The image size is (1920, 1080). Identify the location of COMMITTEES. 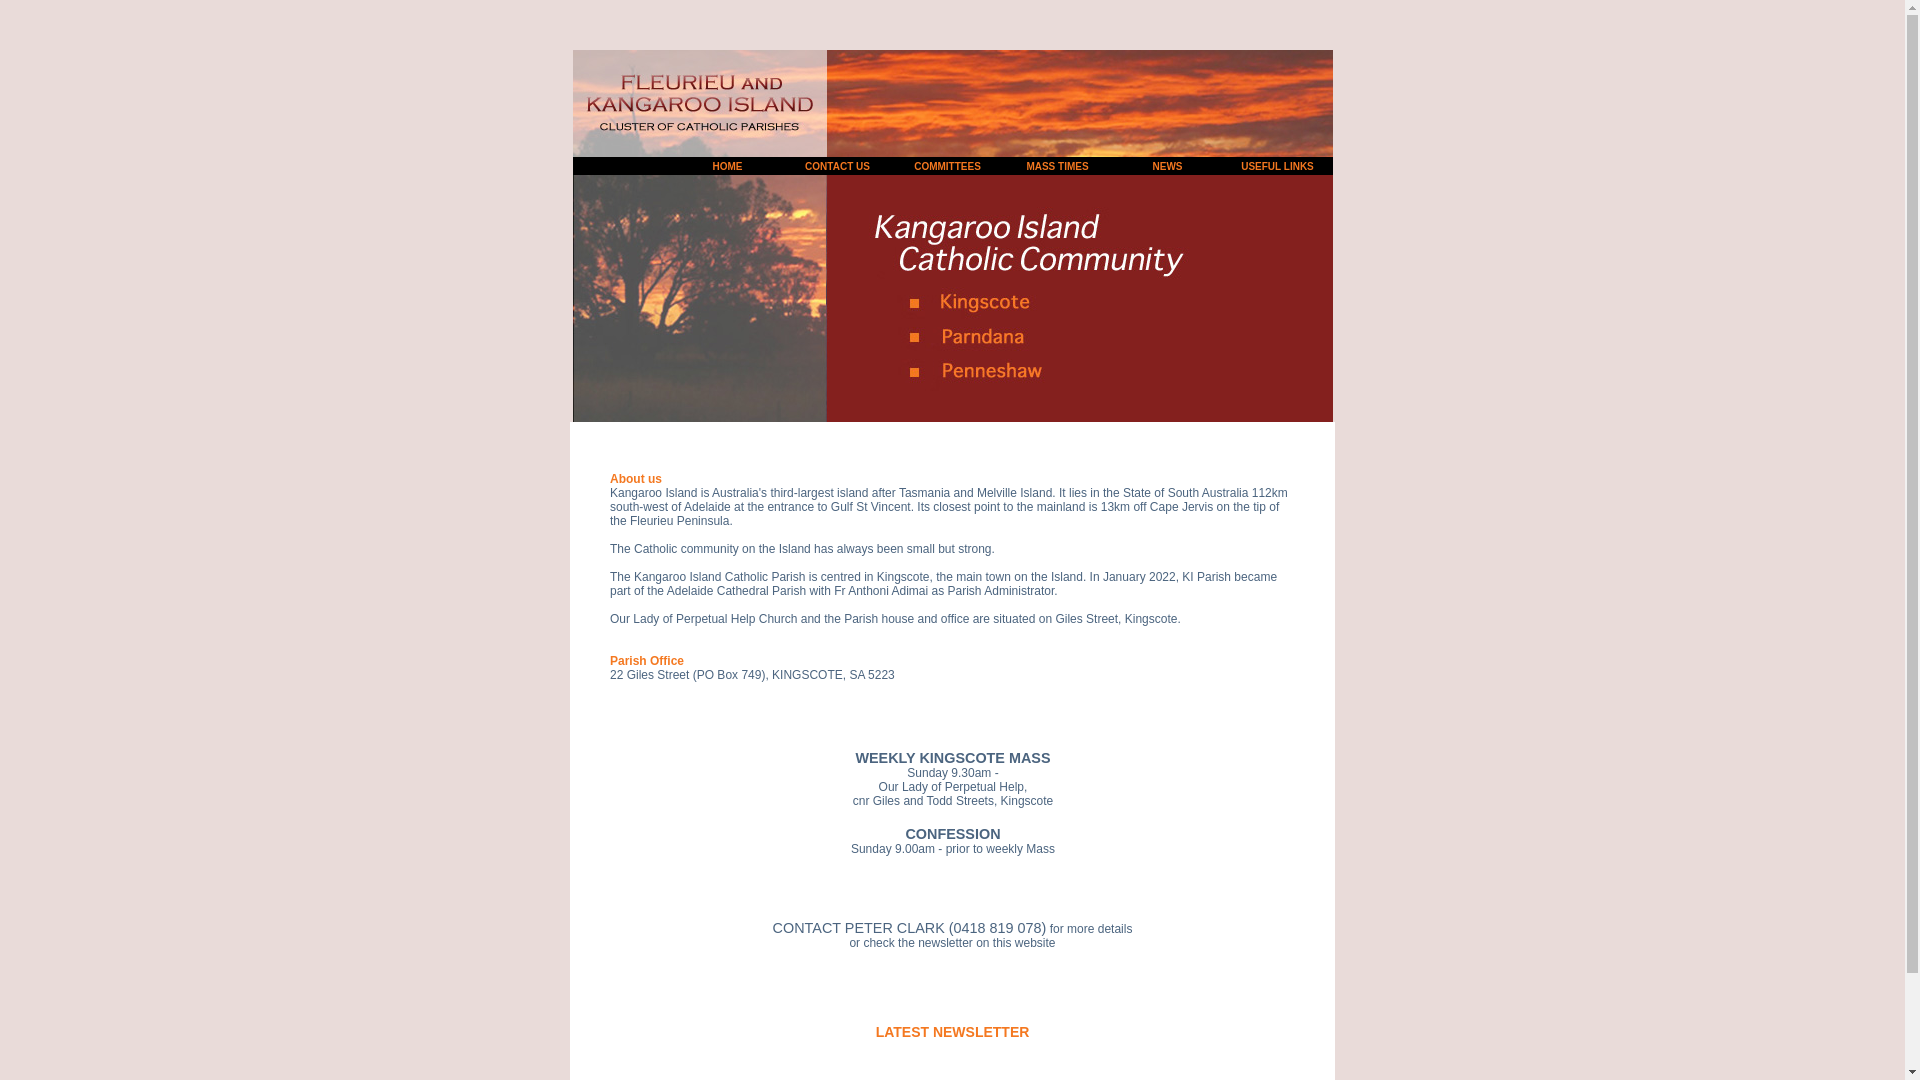
(948, 166).